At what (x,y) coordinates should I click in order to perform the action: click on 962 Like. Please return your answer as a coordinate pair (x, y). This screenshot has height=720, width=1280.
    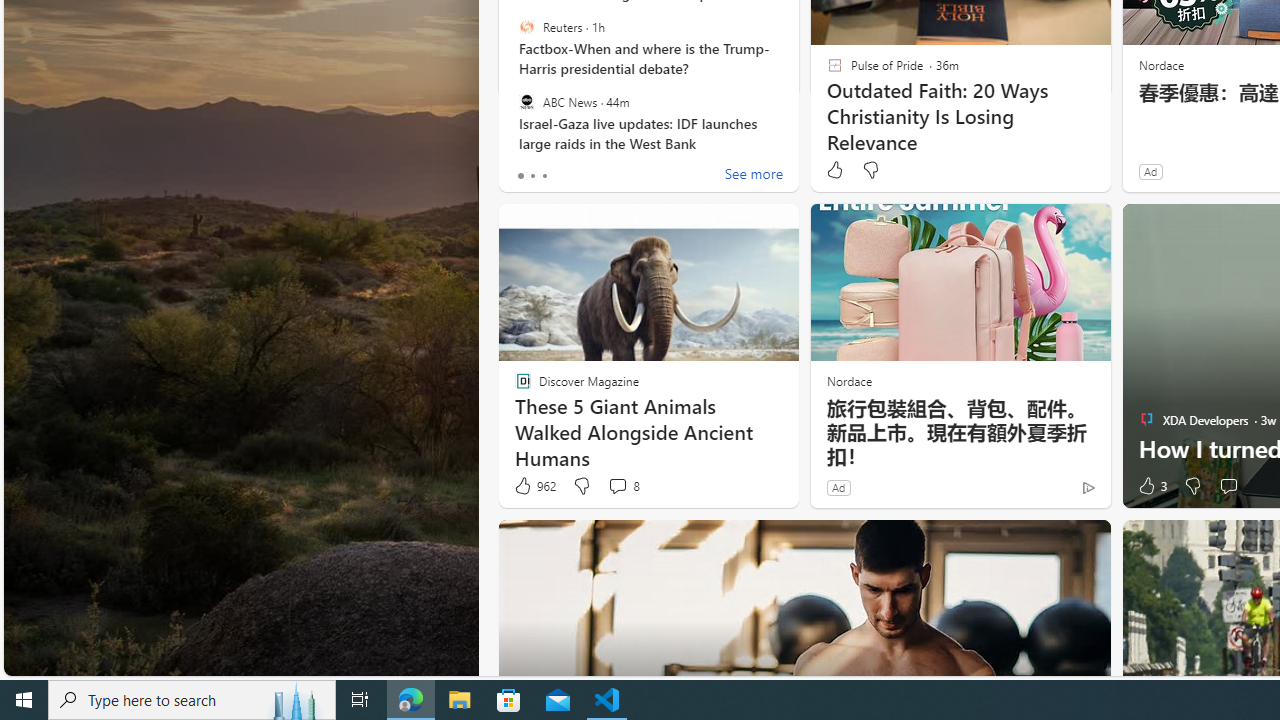
    Looking at the image, I should click on (534, 486).